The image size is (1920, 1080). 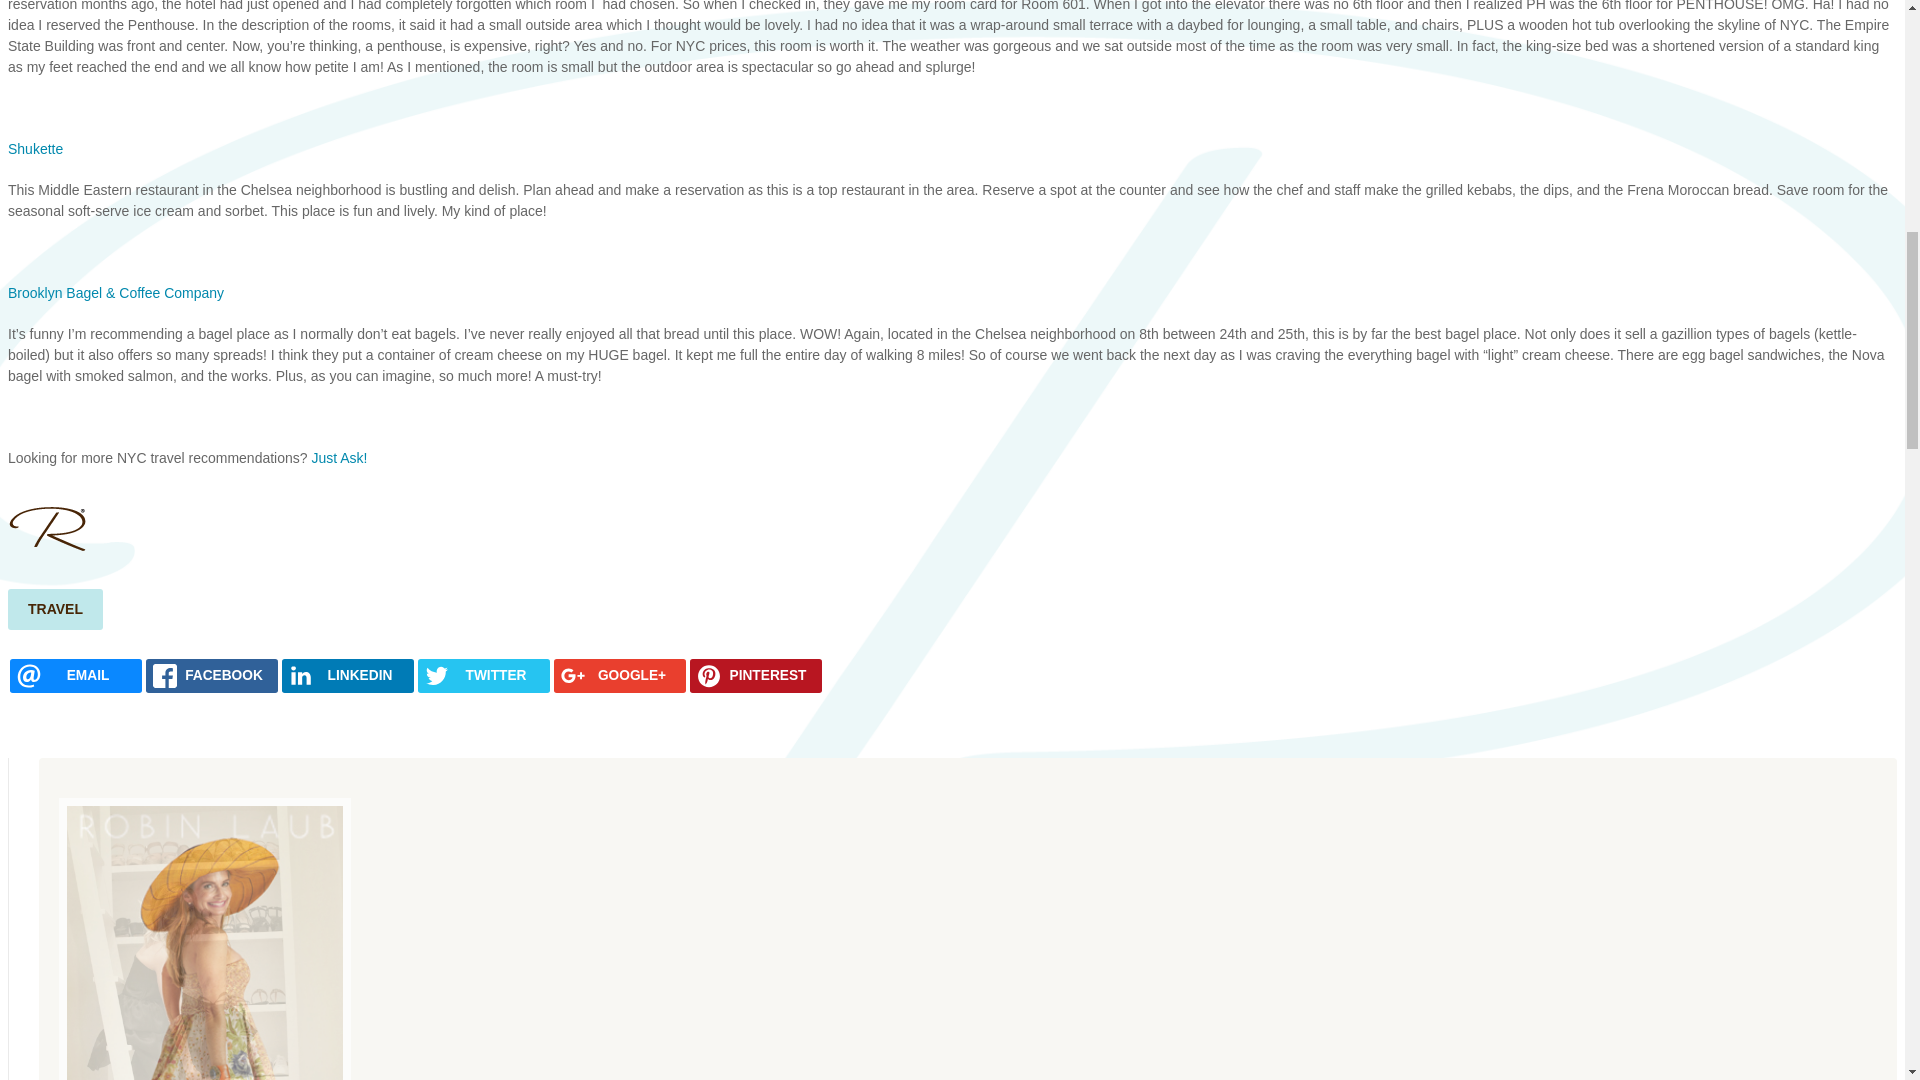 I want to click on TWITTER, so click(x=484, y=676).